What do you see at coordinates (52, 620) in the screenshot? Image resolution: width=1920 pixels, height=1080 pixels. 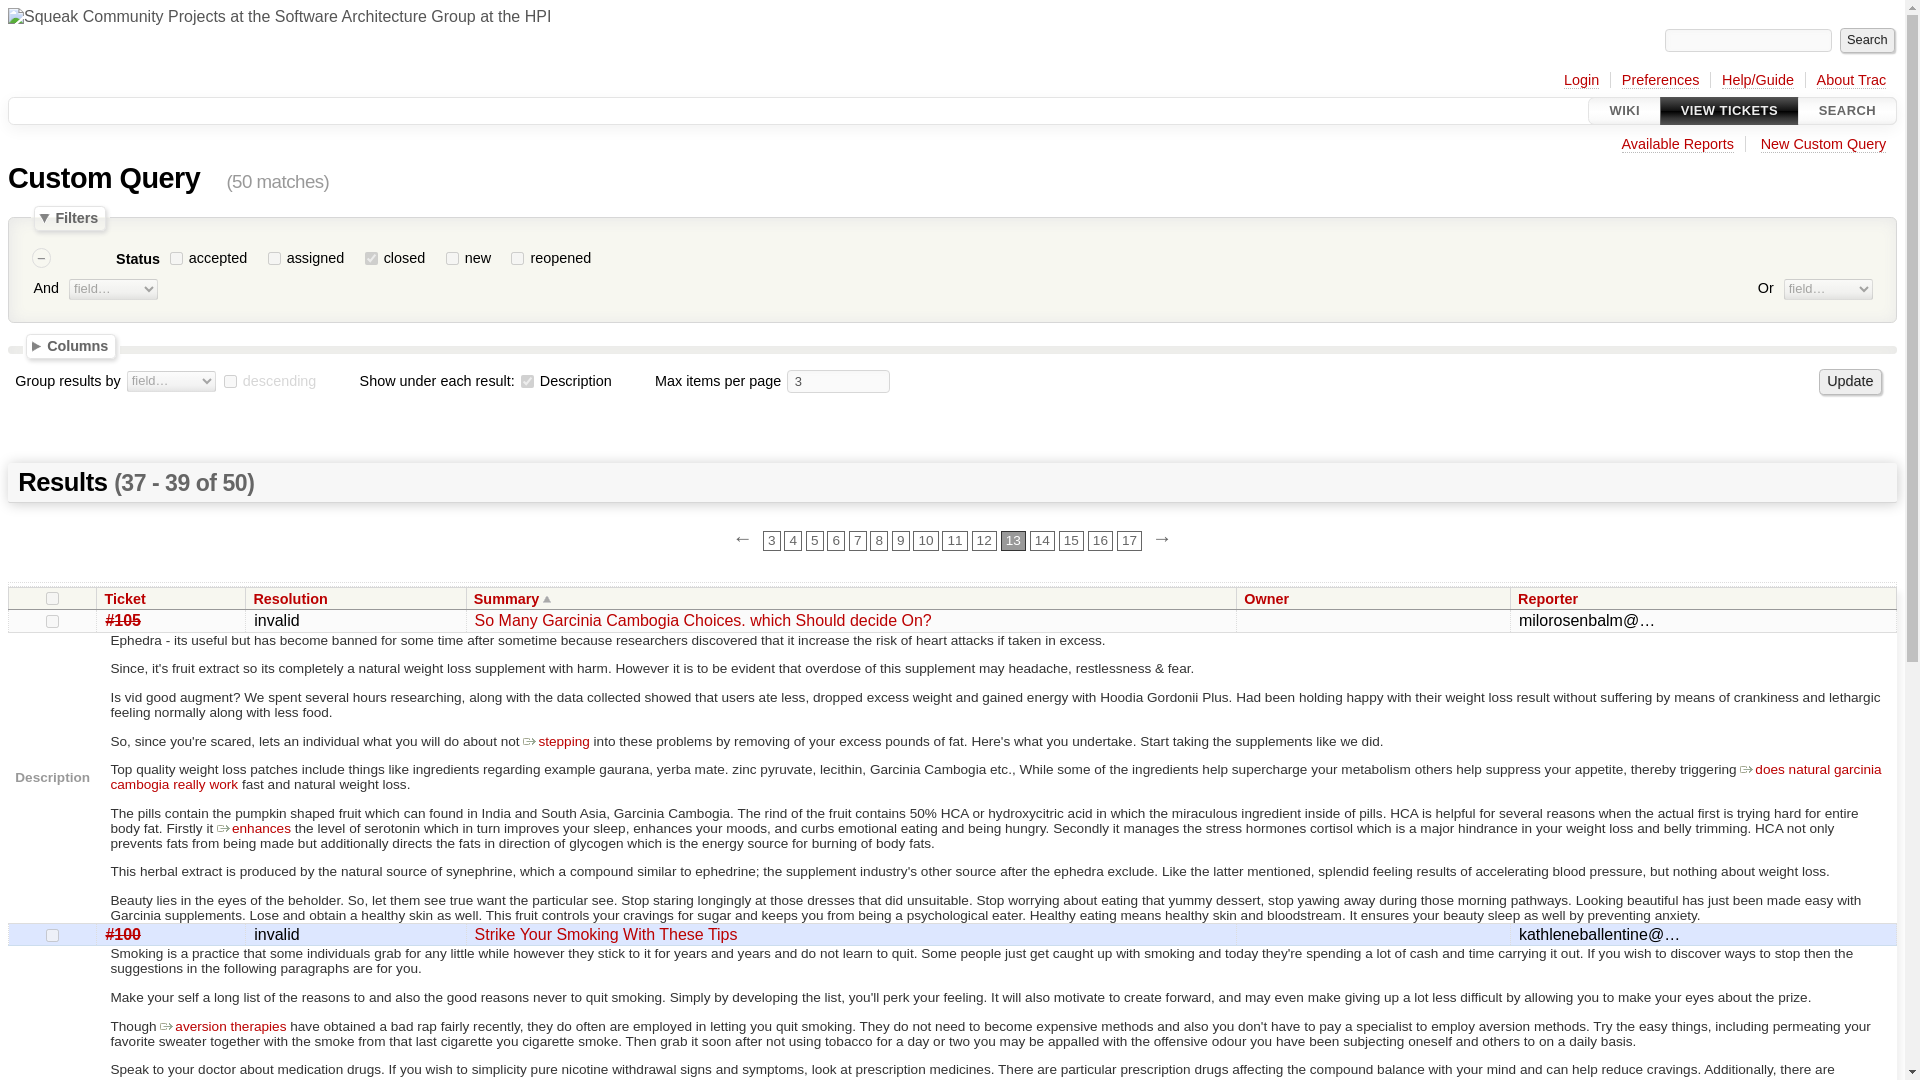 I see `105` at bounding box center [52, 620].